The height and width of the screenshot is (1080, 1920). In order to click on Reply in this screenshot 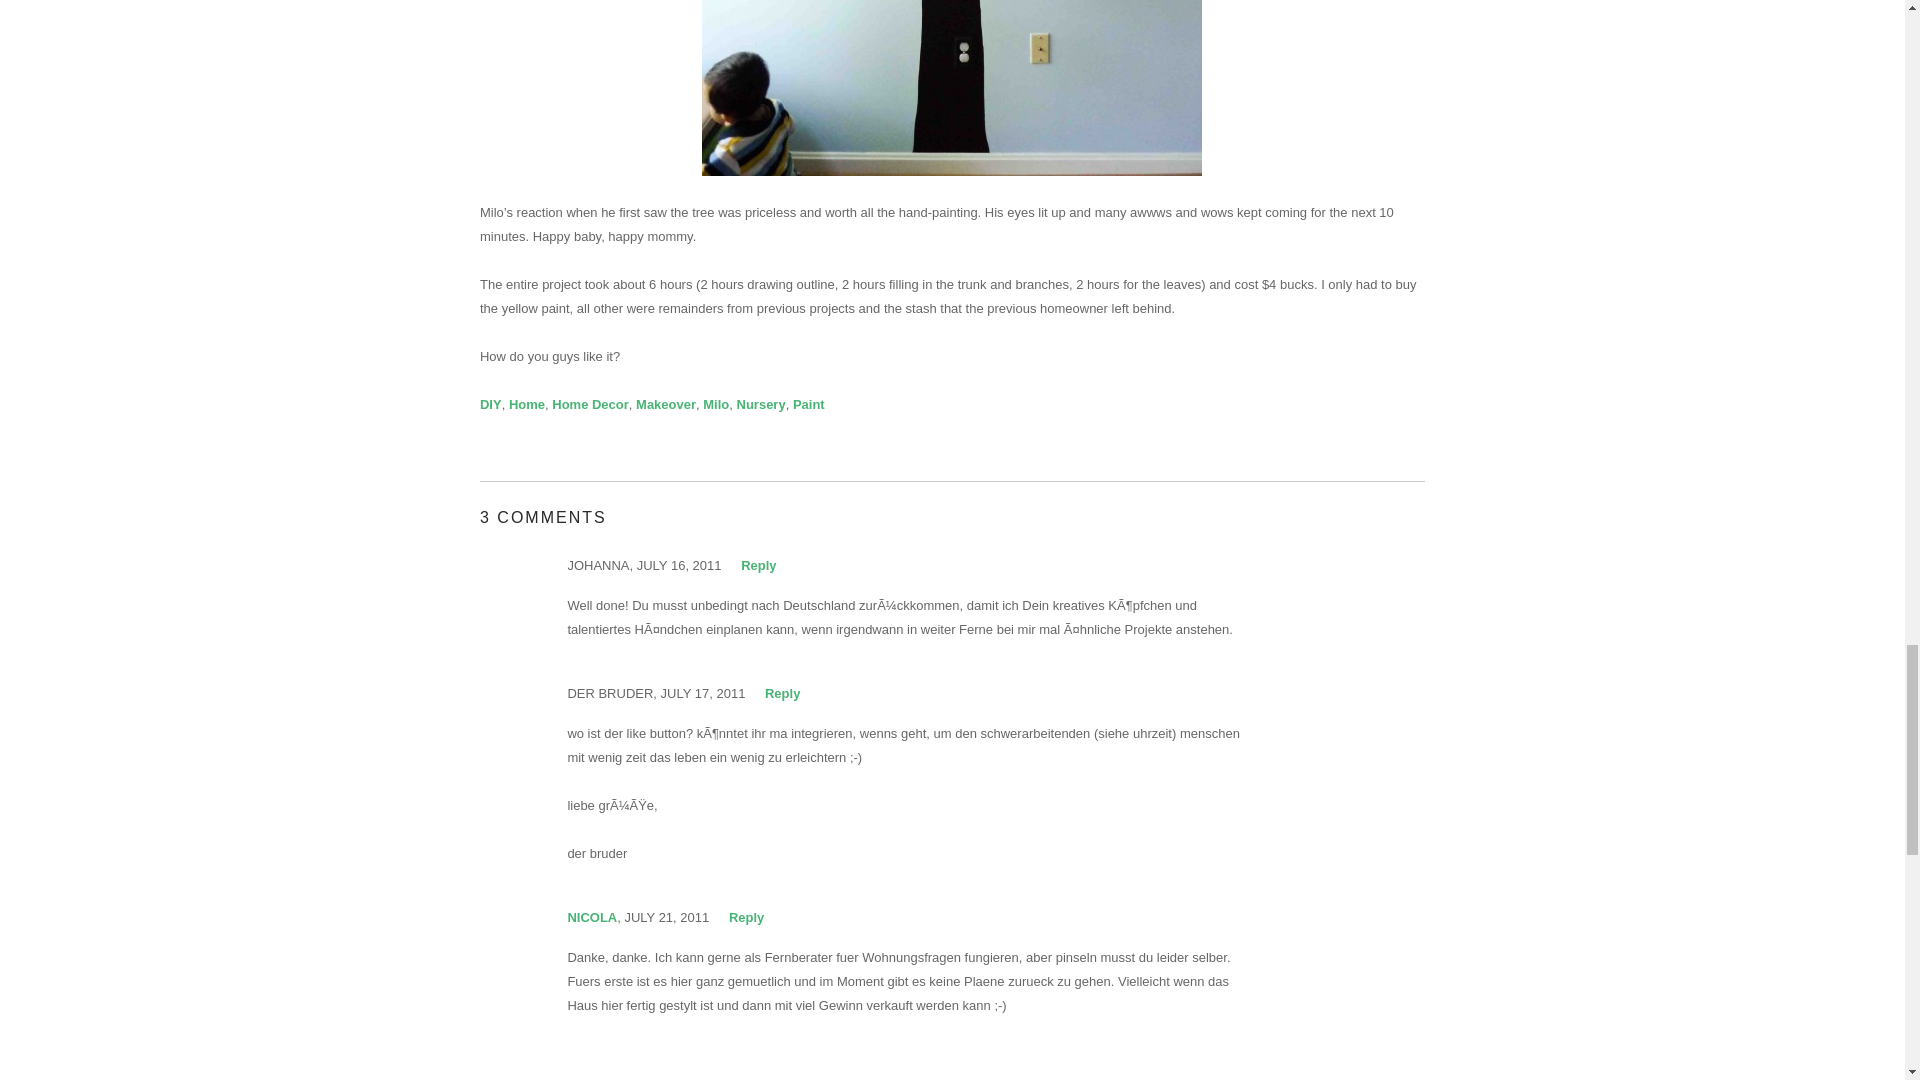, I will do `click(758, 566)`.